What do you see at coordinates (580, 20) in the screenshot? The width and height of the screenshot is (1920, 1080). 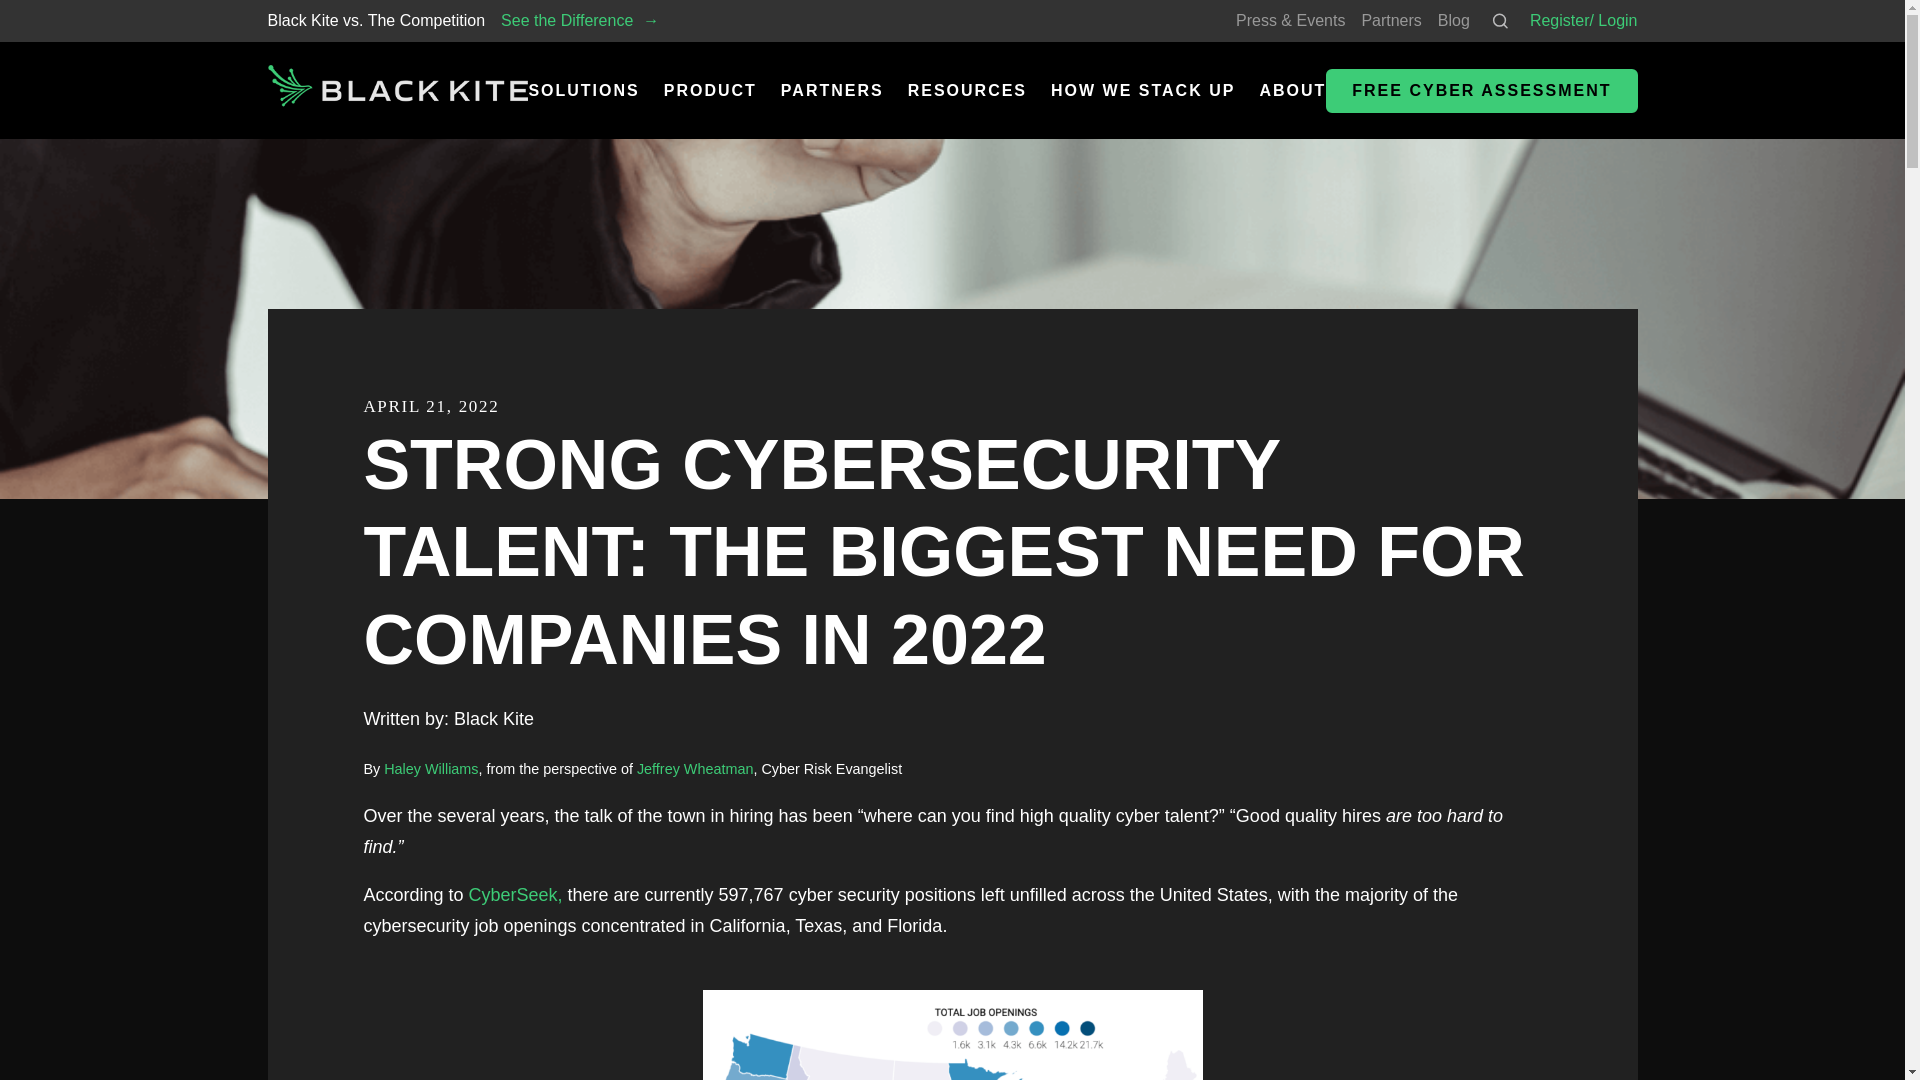 I see `See the Difference` at bounding box center [580, 20].